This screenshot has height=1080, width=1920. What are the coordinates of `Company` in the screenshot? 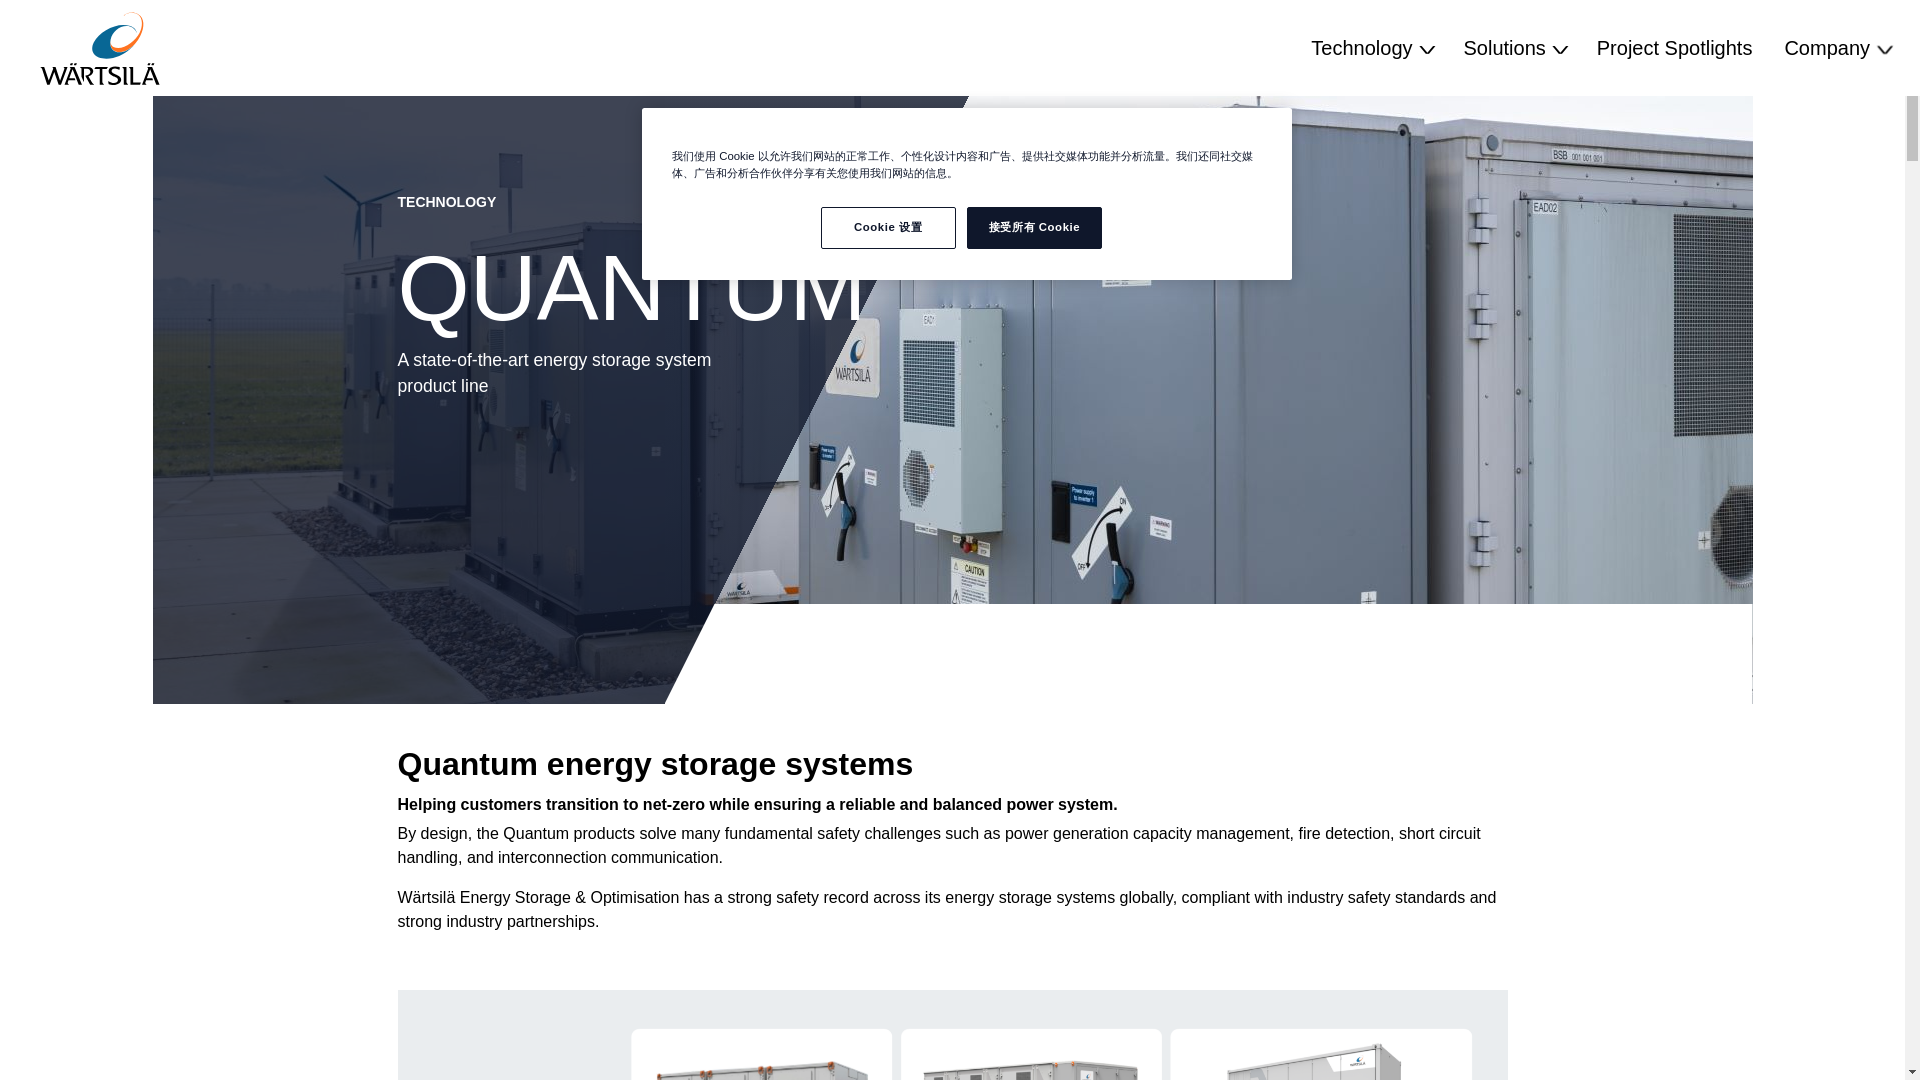 It's located at (1836, 48).